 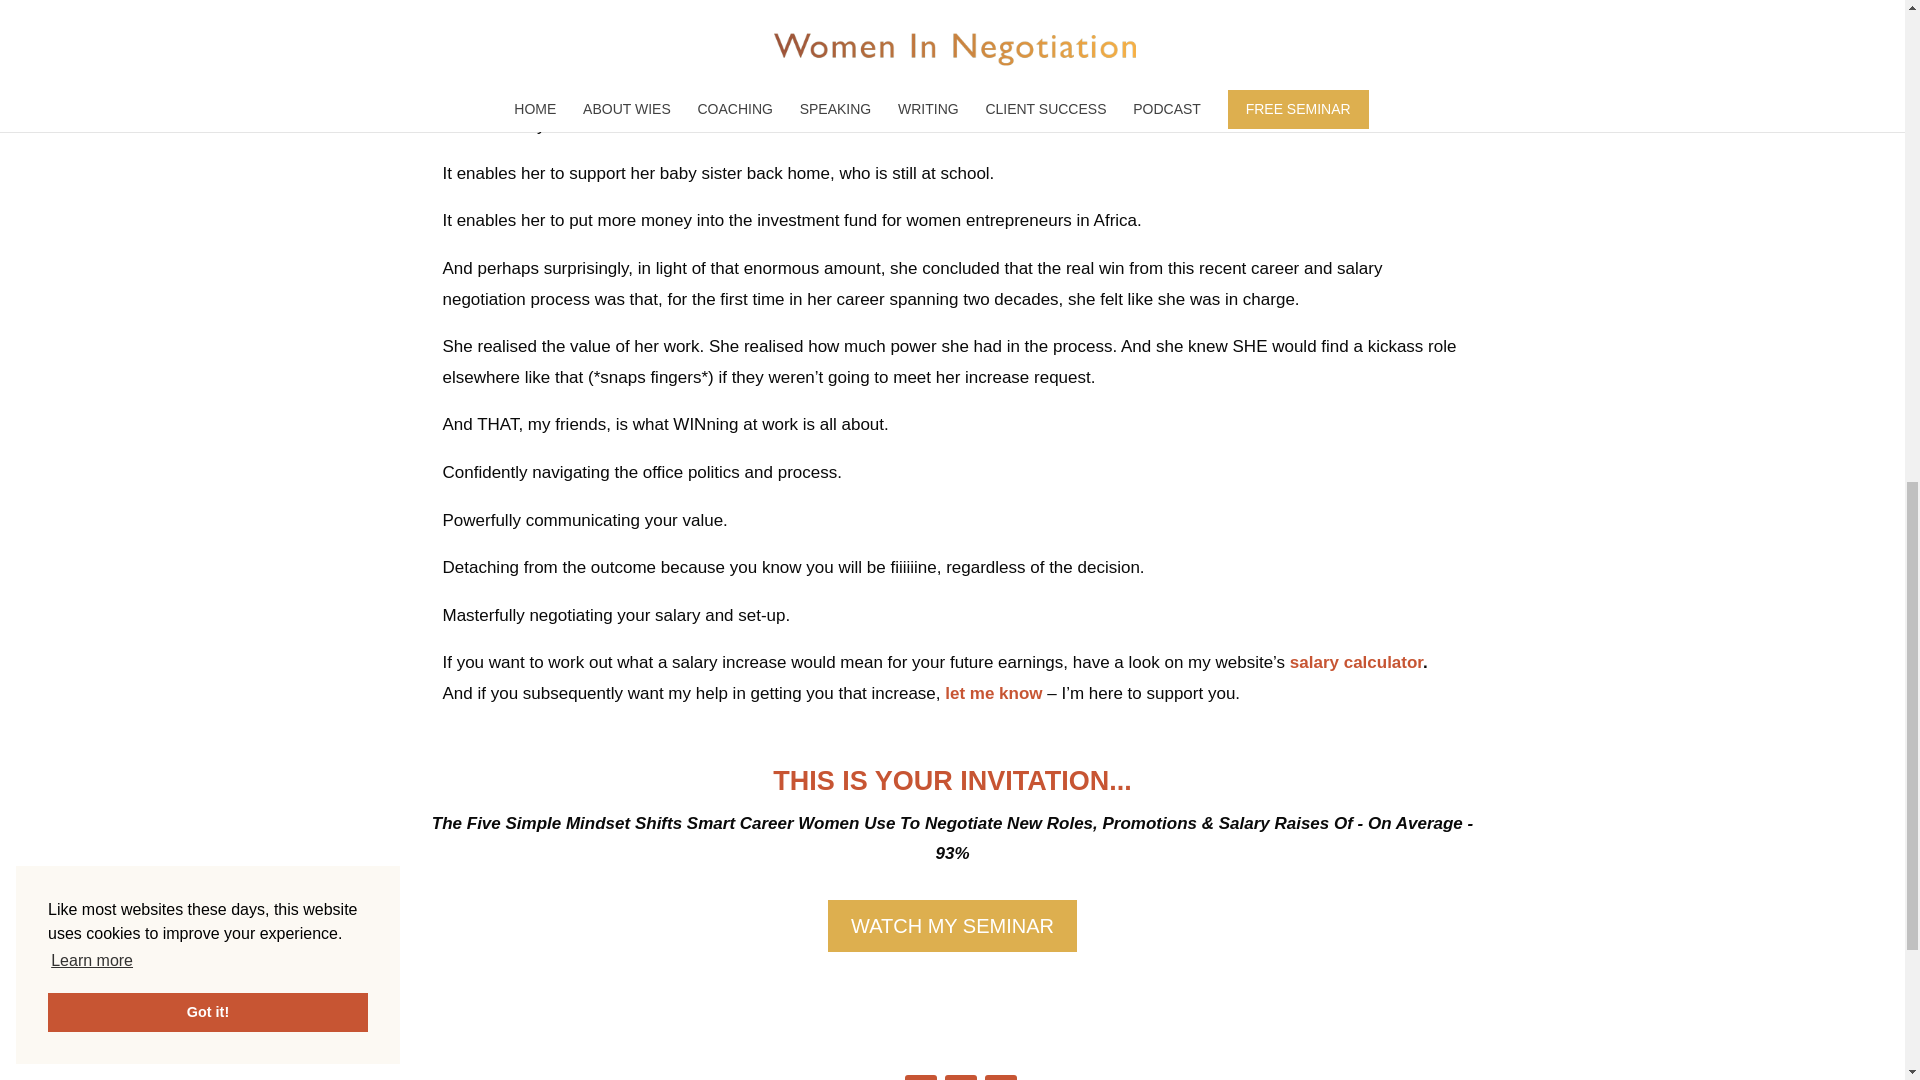 What do you see at coordinates (1000, 1077) in the screenshot?
I see `Follow on LinkedIn` at bounding box center [1000, 1077].